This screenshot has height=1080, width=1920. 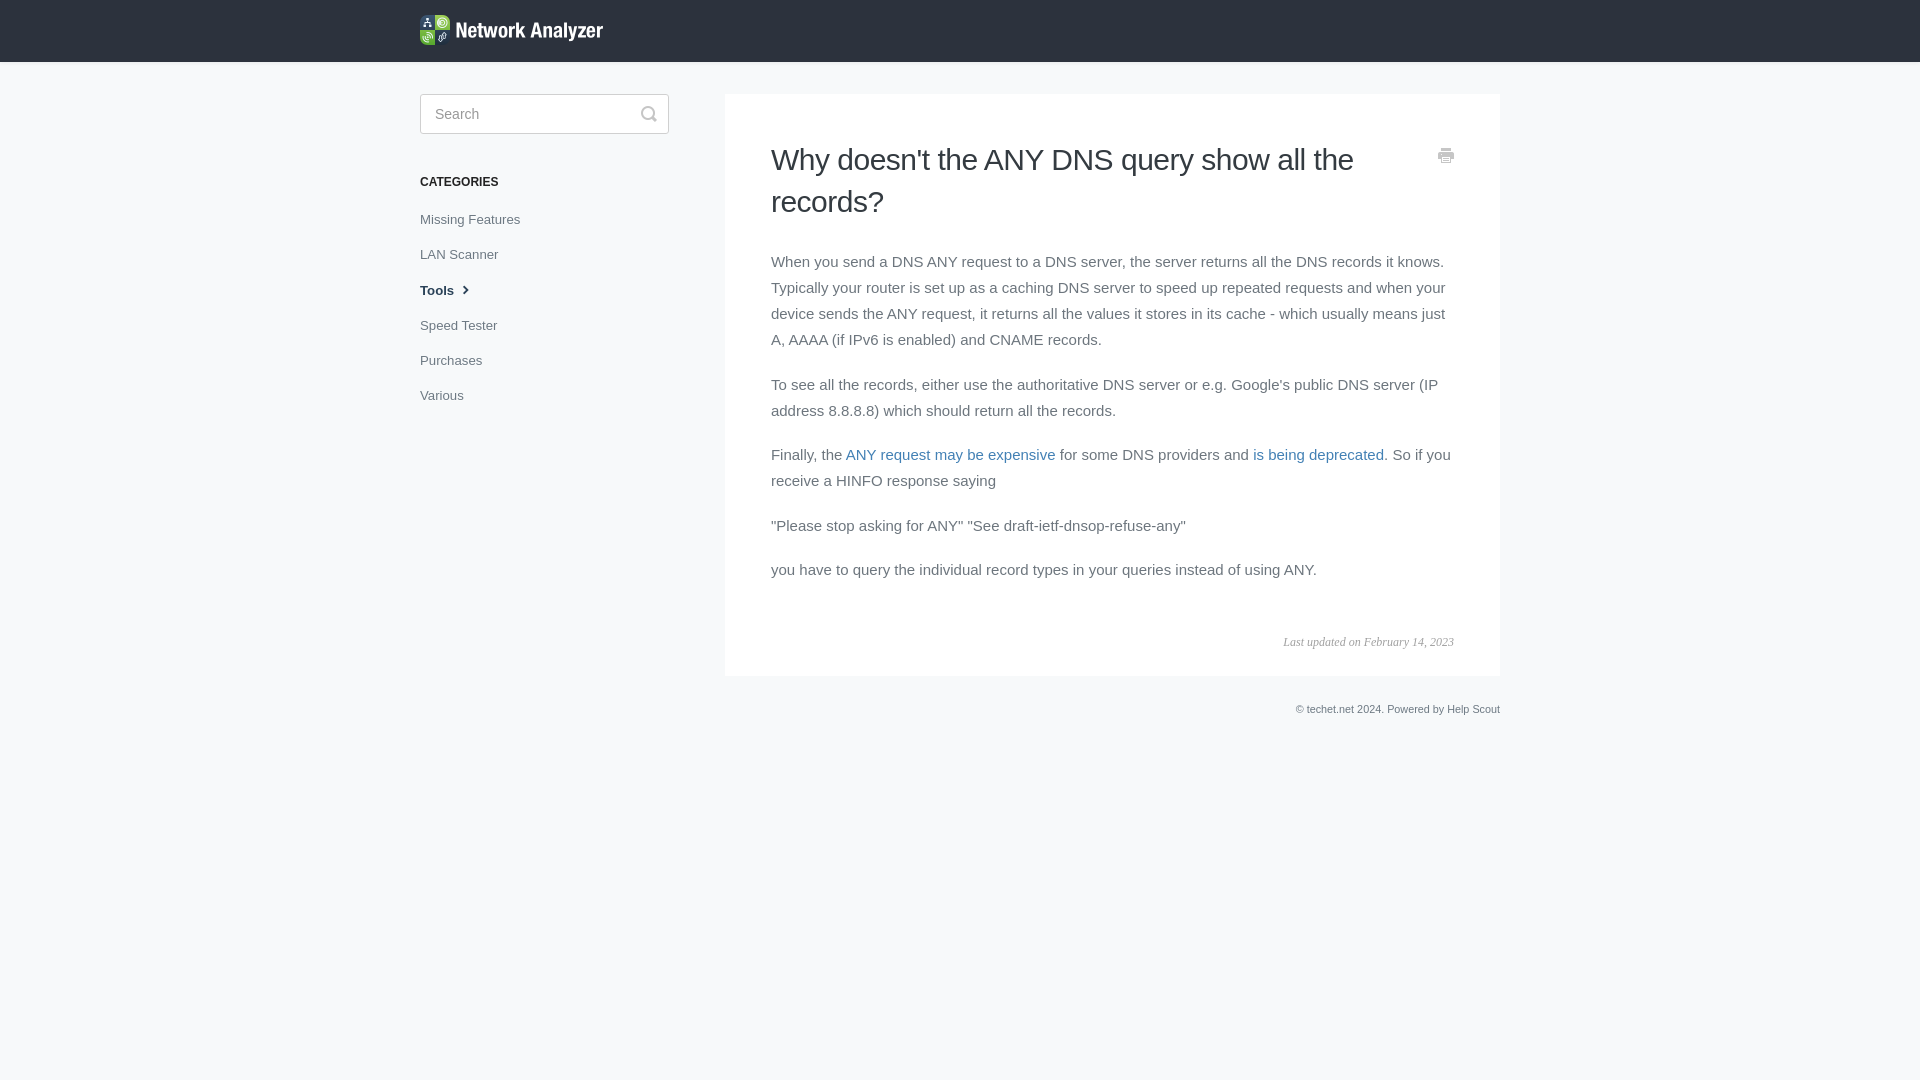 I want to click on LAN Scanner, so click(x=466, y=254).